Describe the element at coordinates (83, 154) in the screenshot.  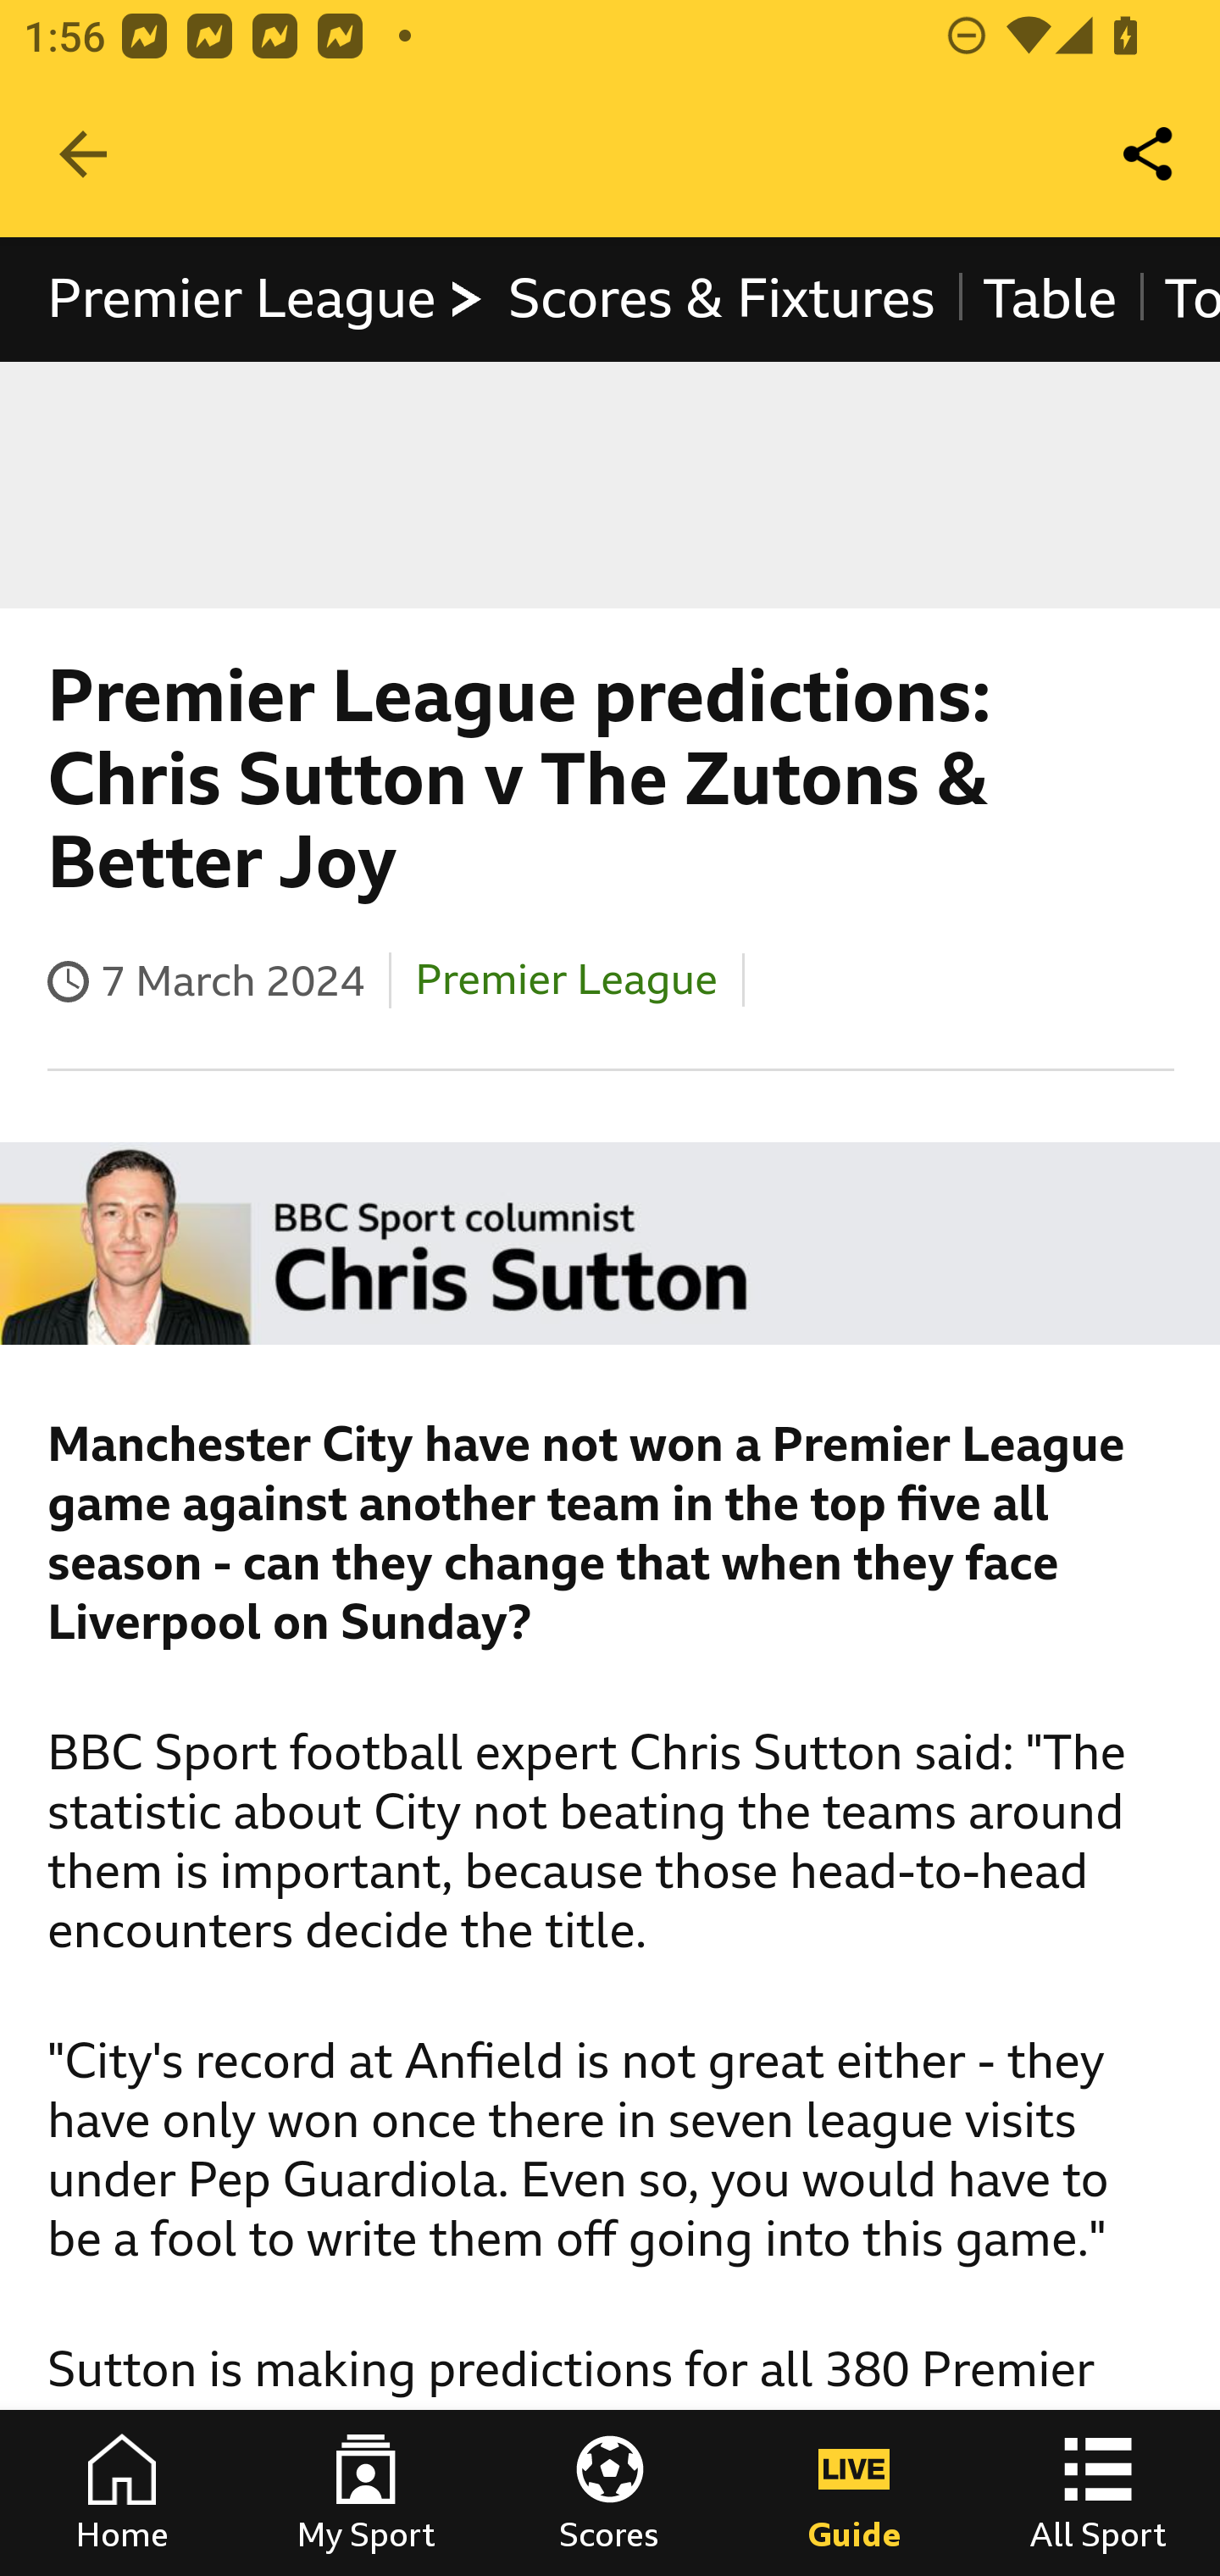
I see `Navigate up` at that location.